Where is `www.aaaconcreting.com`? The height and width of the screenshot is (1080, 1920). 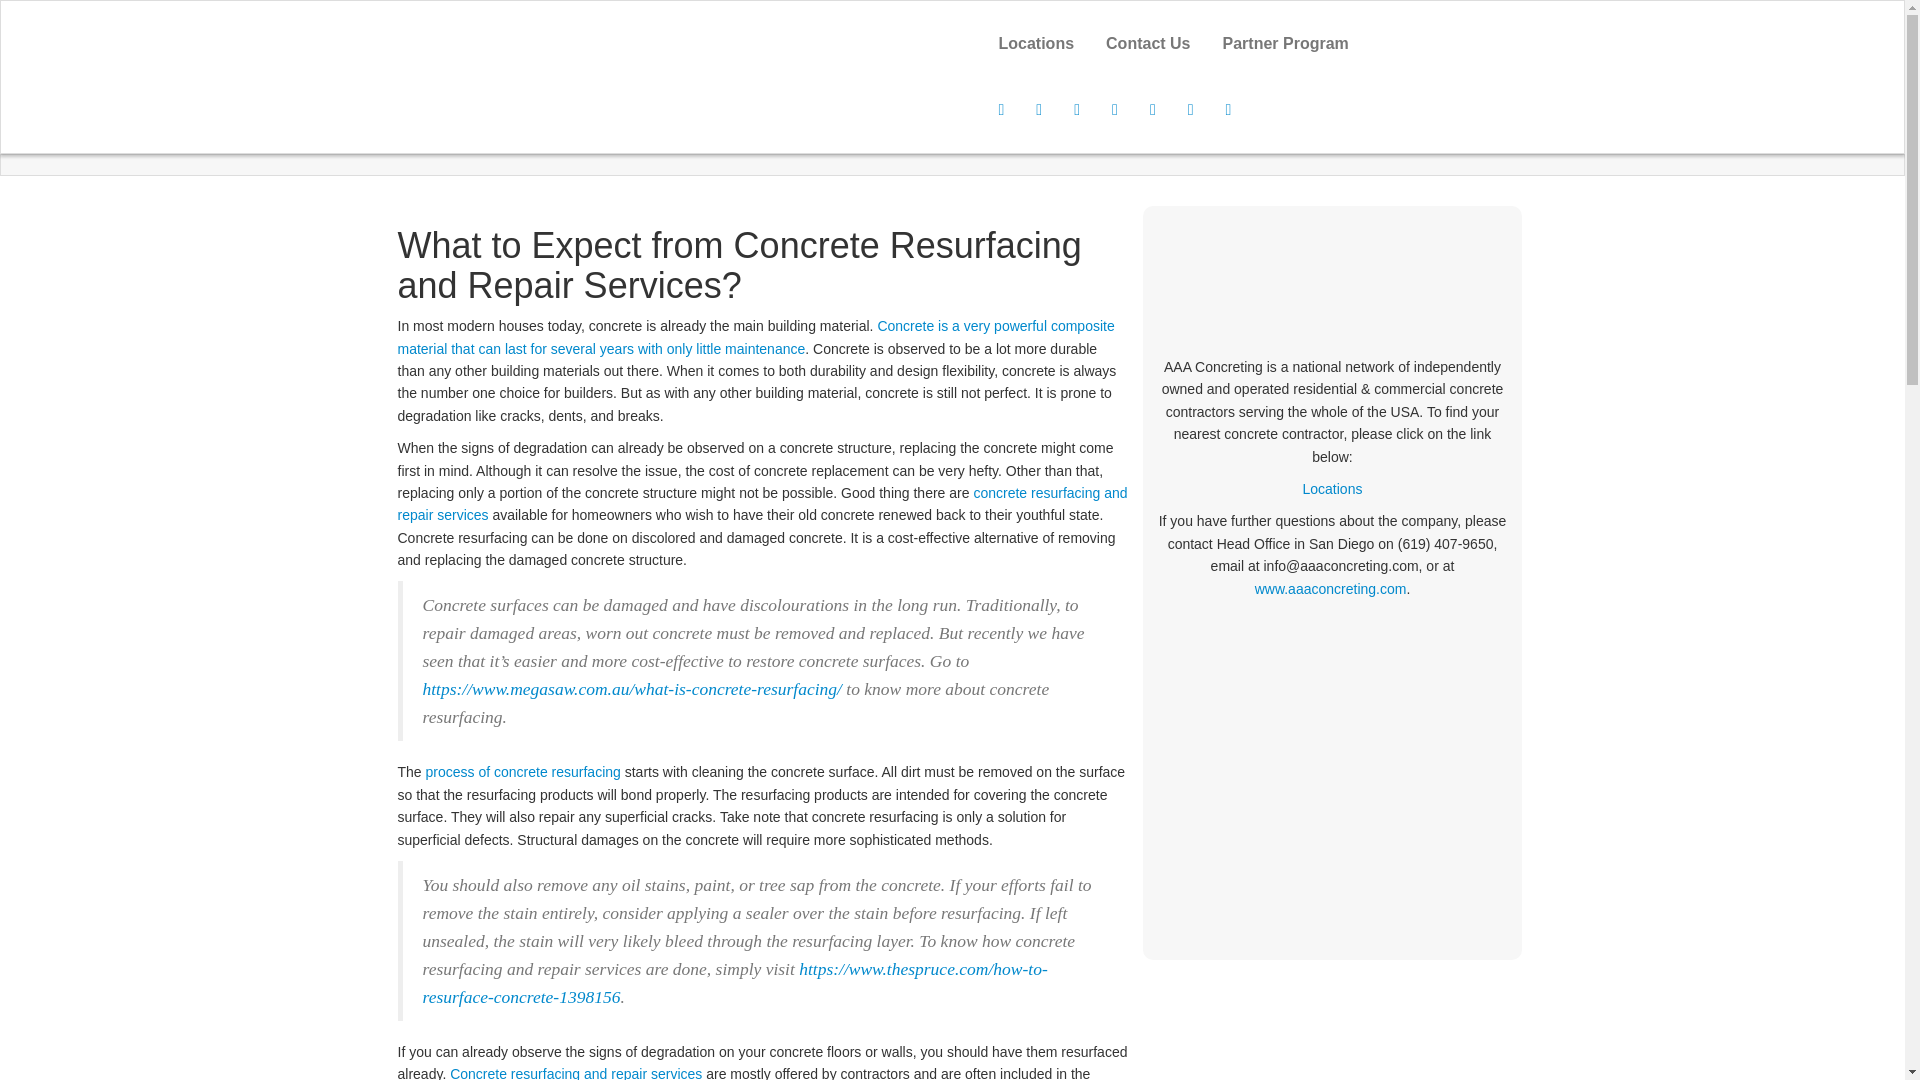 www.aaaconcreting.com is located at coordinates (1331, 589).